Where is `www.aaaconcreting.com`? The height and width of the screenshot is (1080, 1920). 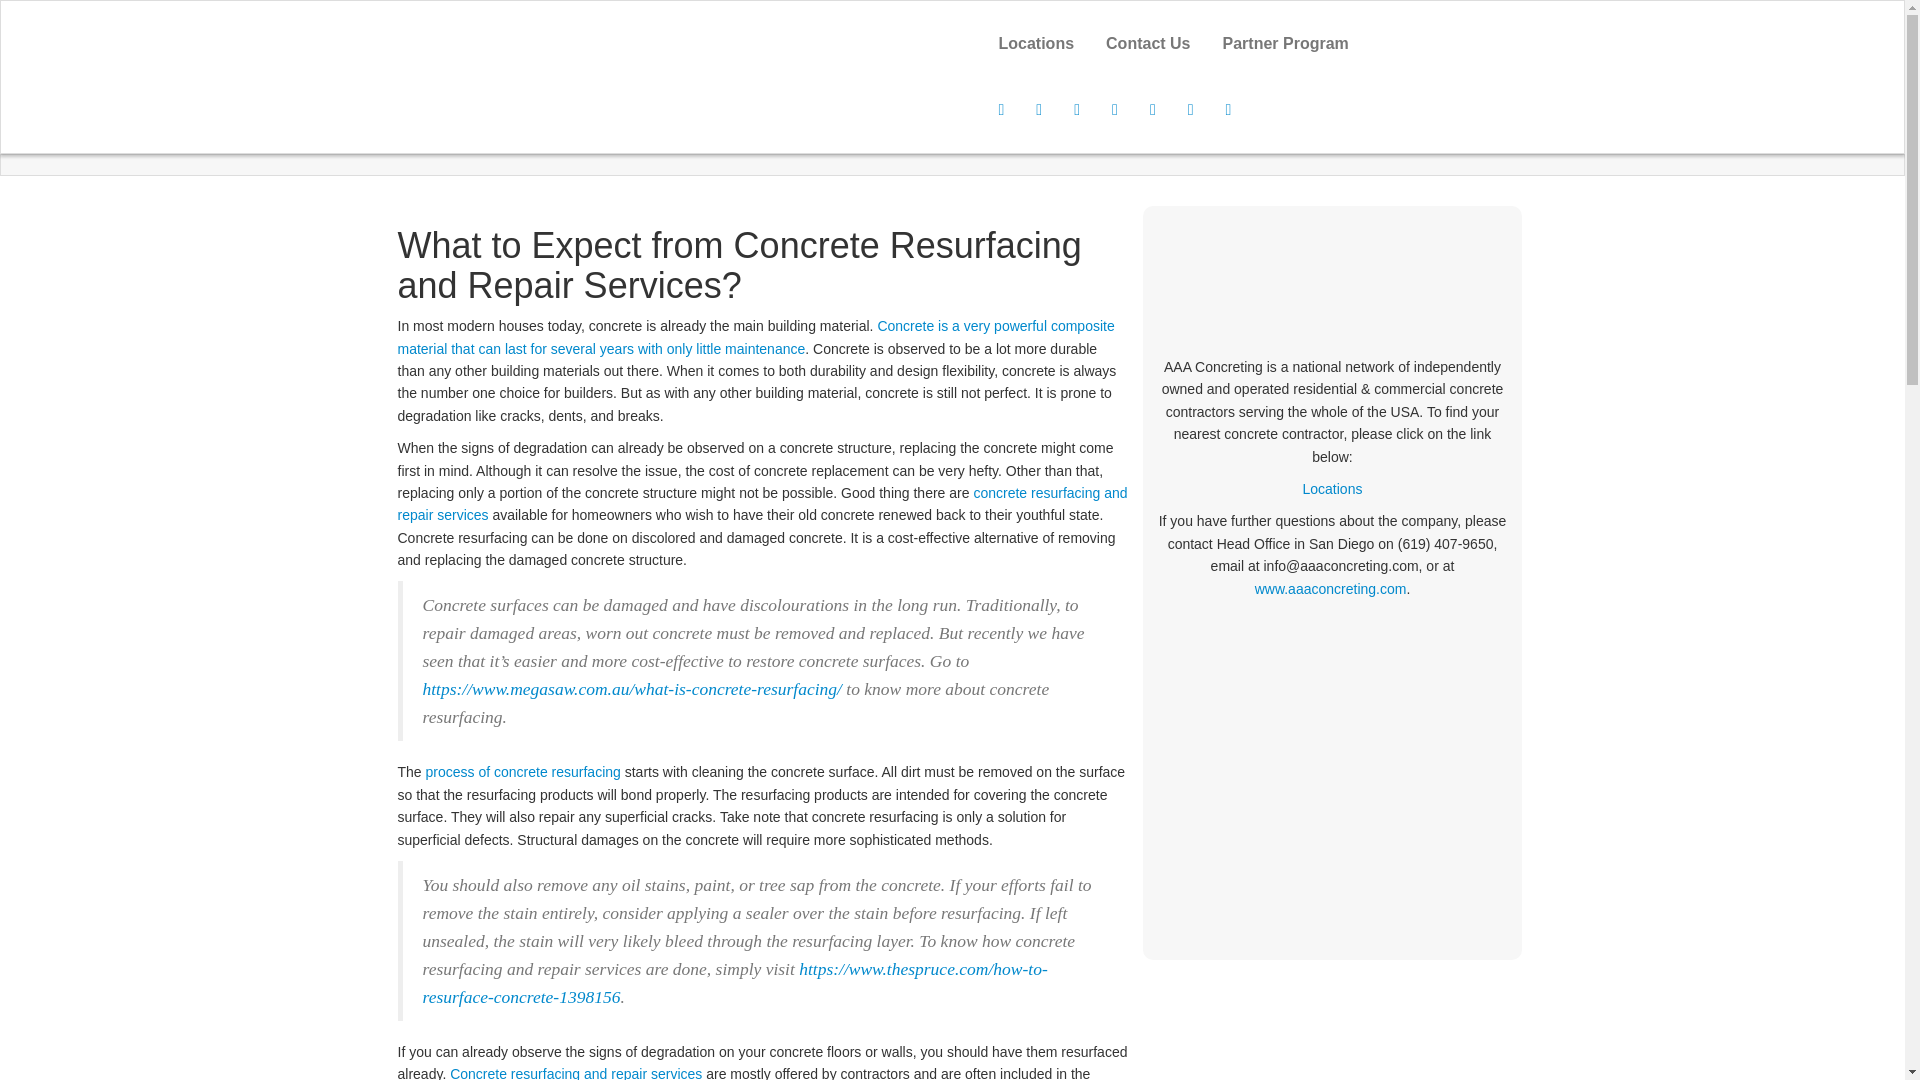 www.aaaconcreting.com is located at coordinates (1331, 589).